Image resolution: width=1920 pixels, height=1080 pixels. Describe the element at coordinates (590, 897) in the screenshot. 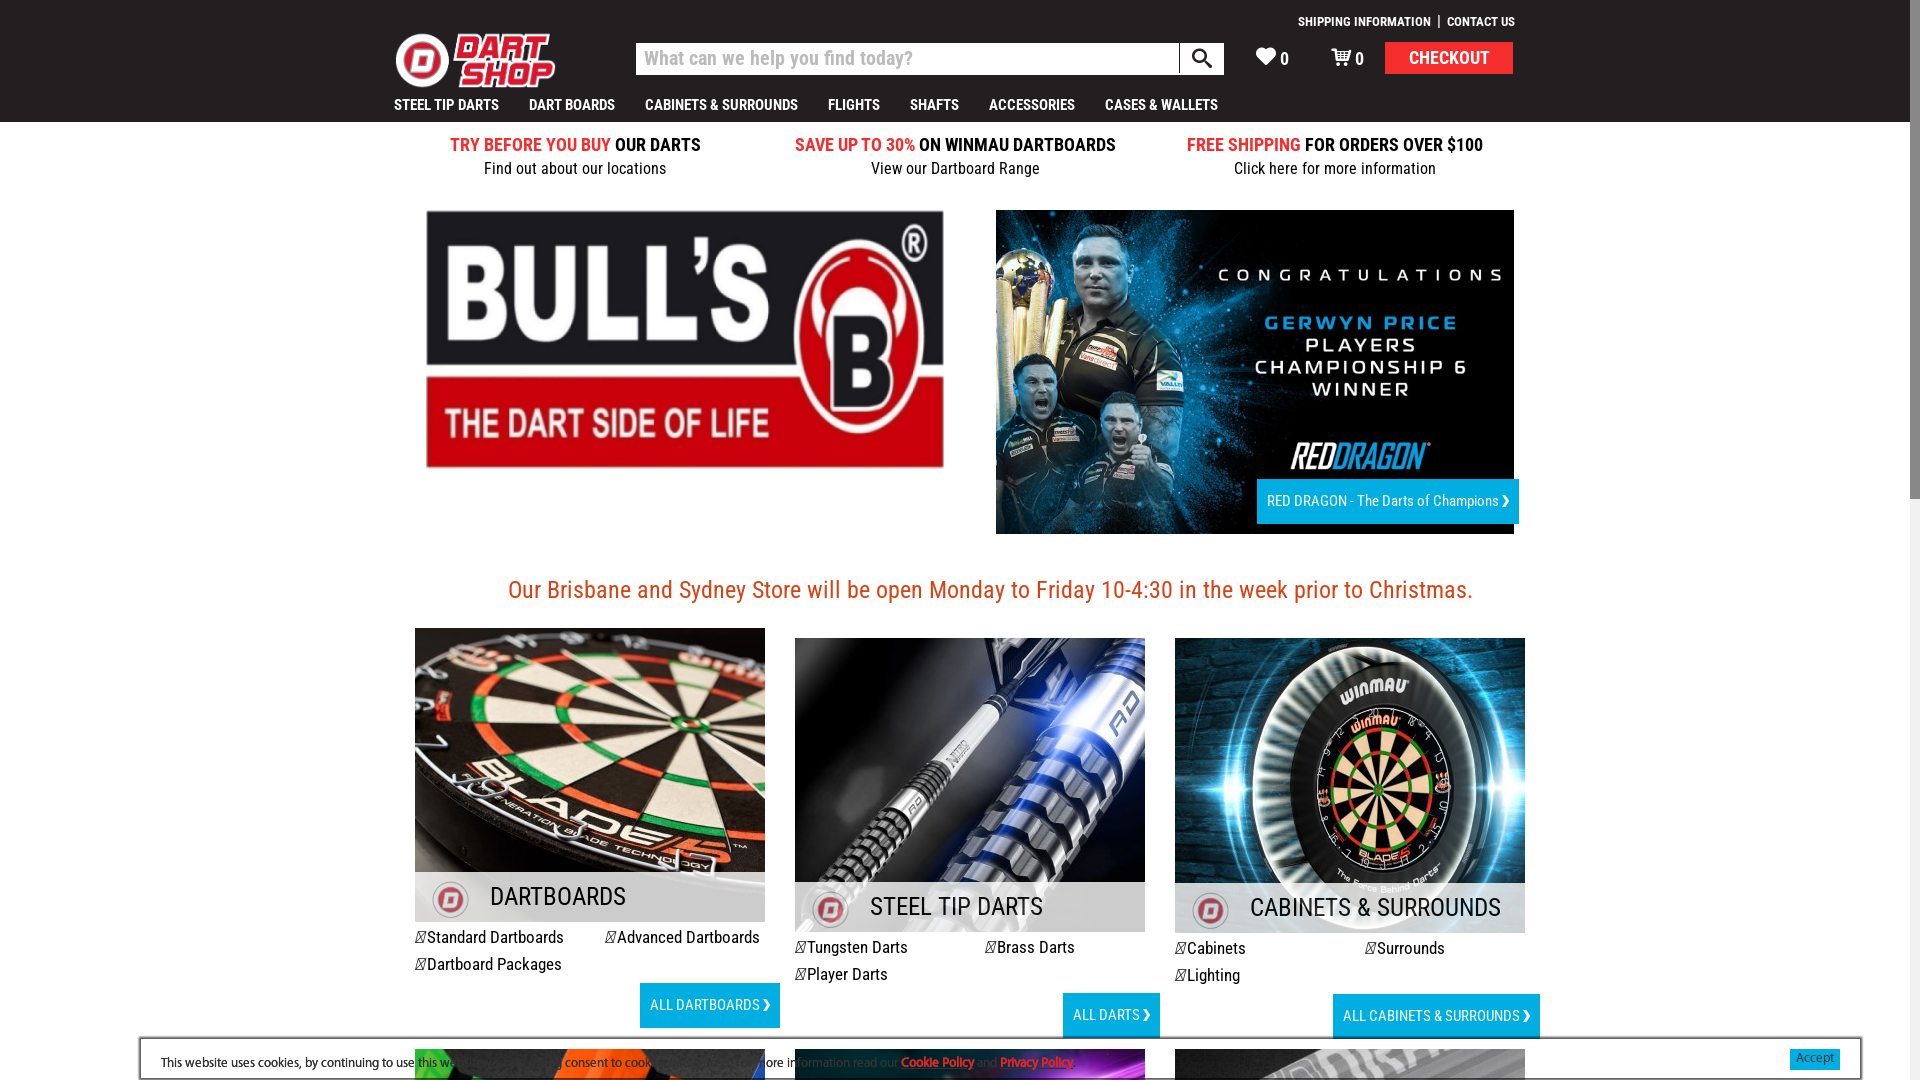

I see `DARTBOARDS` at that location.